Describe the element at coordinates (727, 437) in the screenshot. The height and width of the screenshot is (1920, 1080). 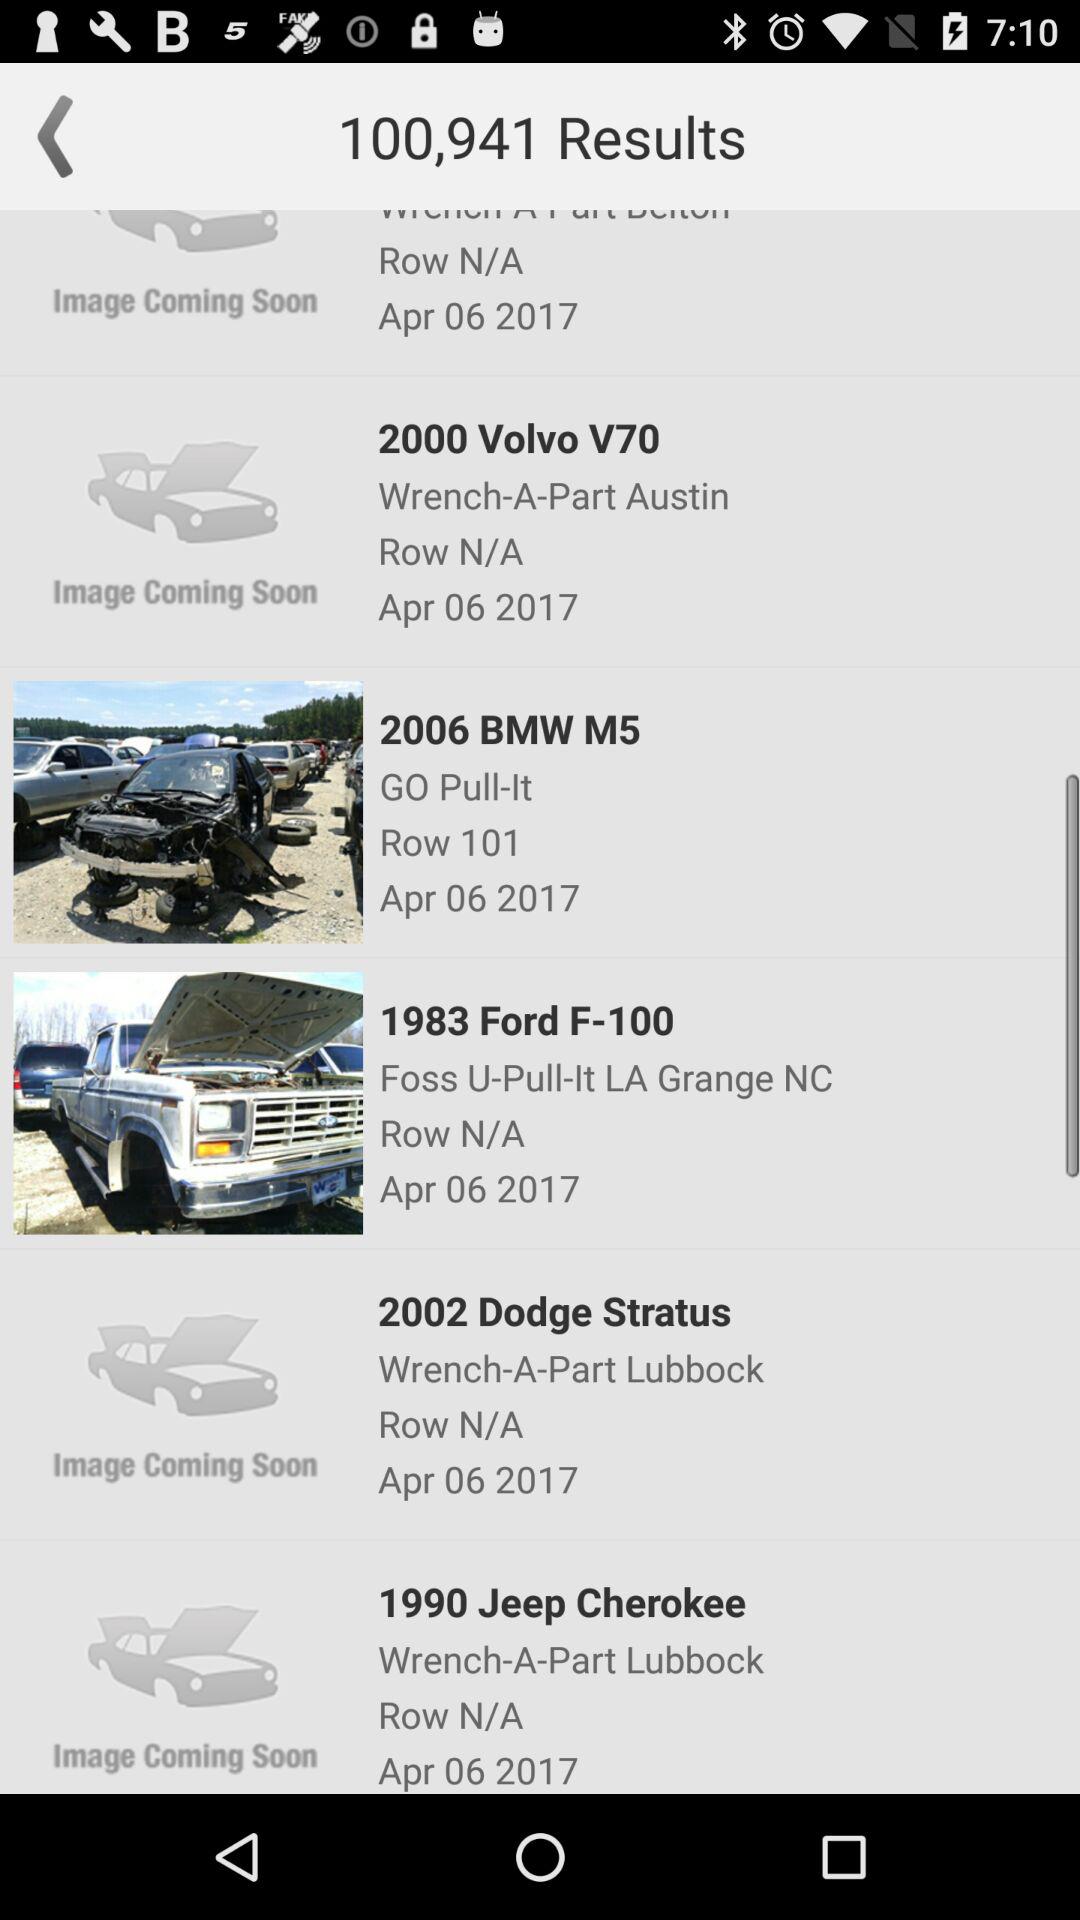
I see `tap item below the apr 06 2017` at that location.